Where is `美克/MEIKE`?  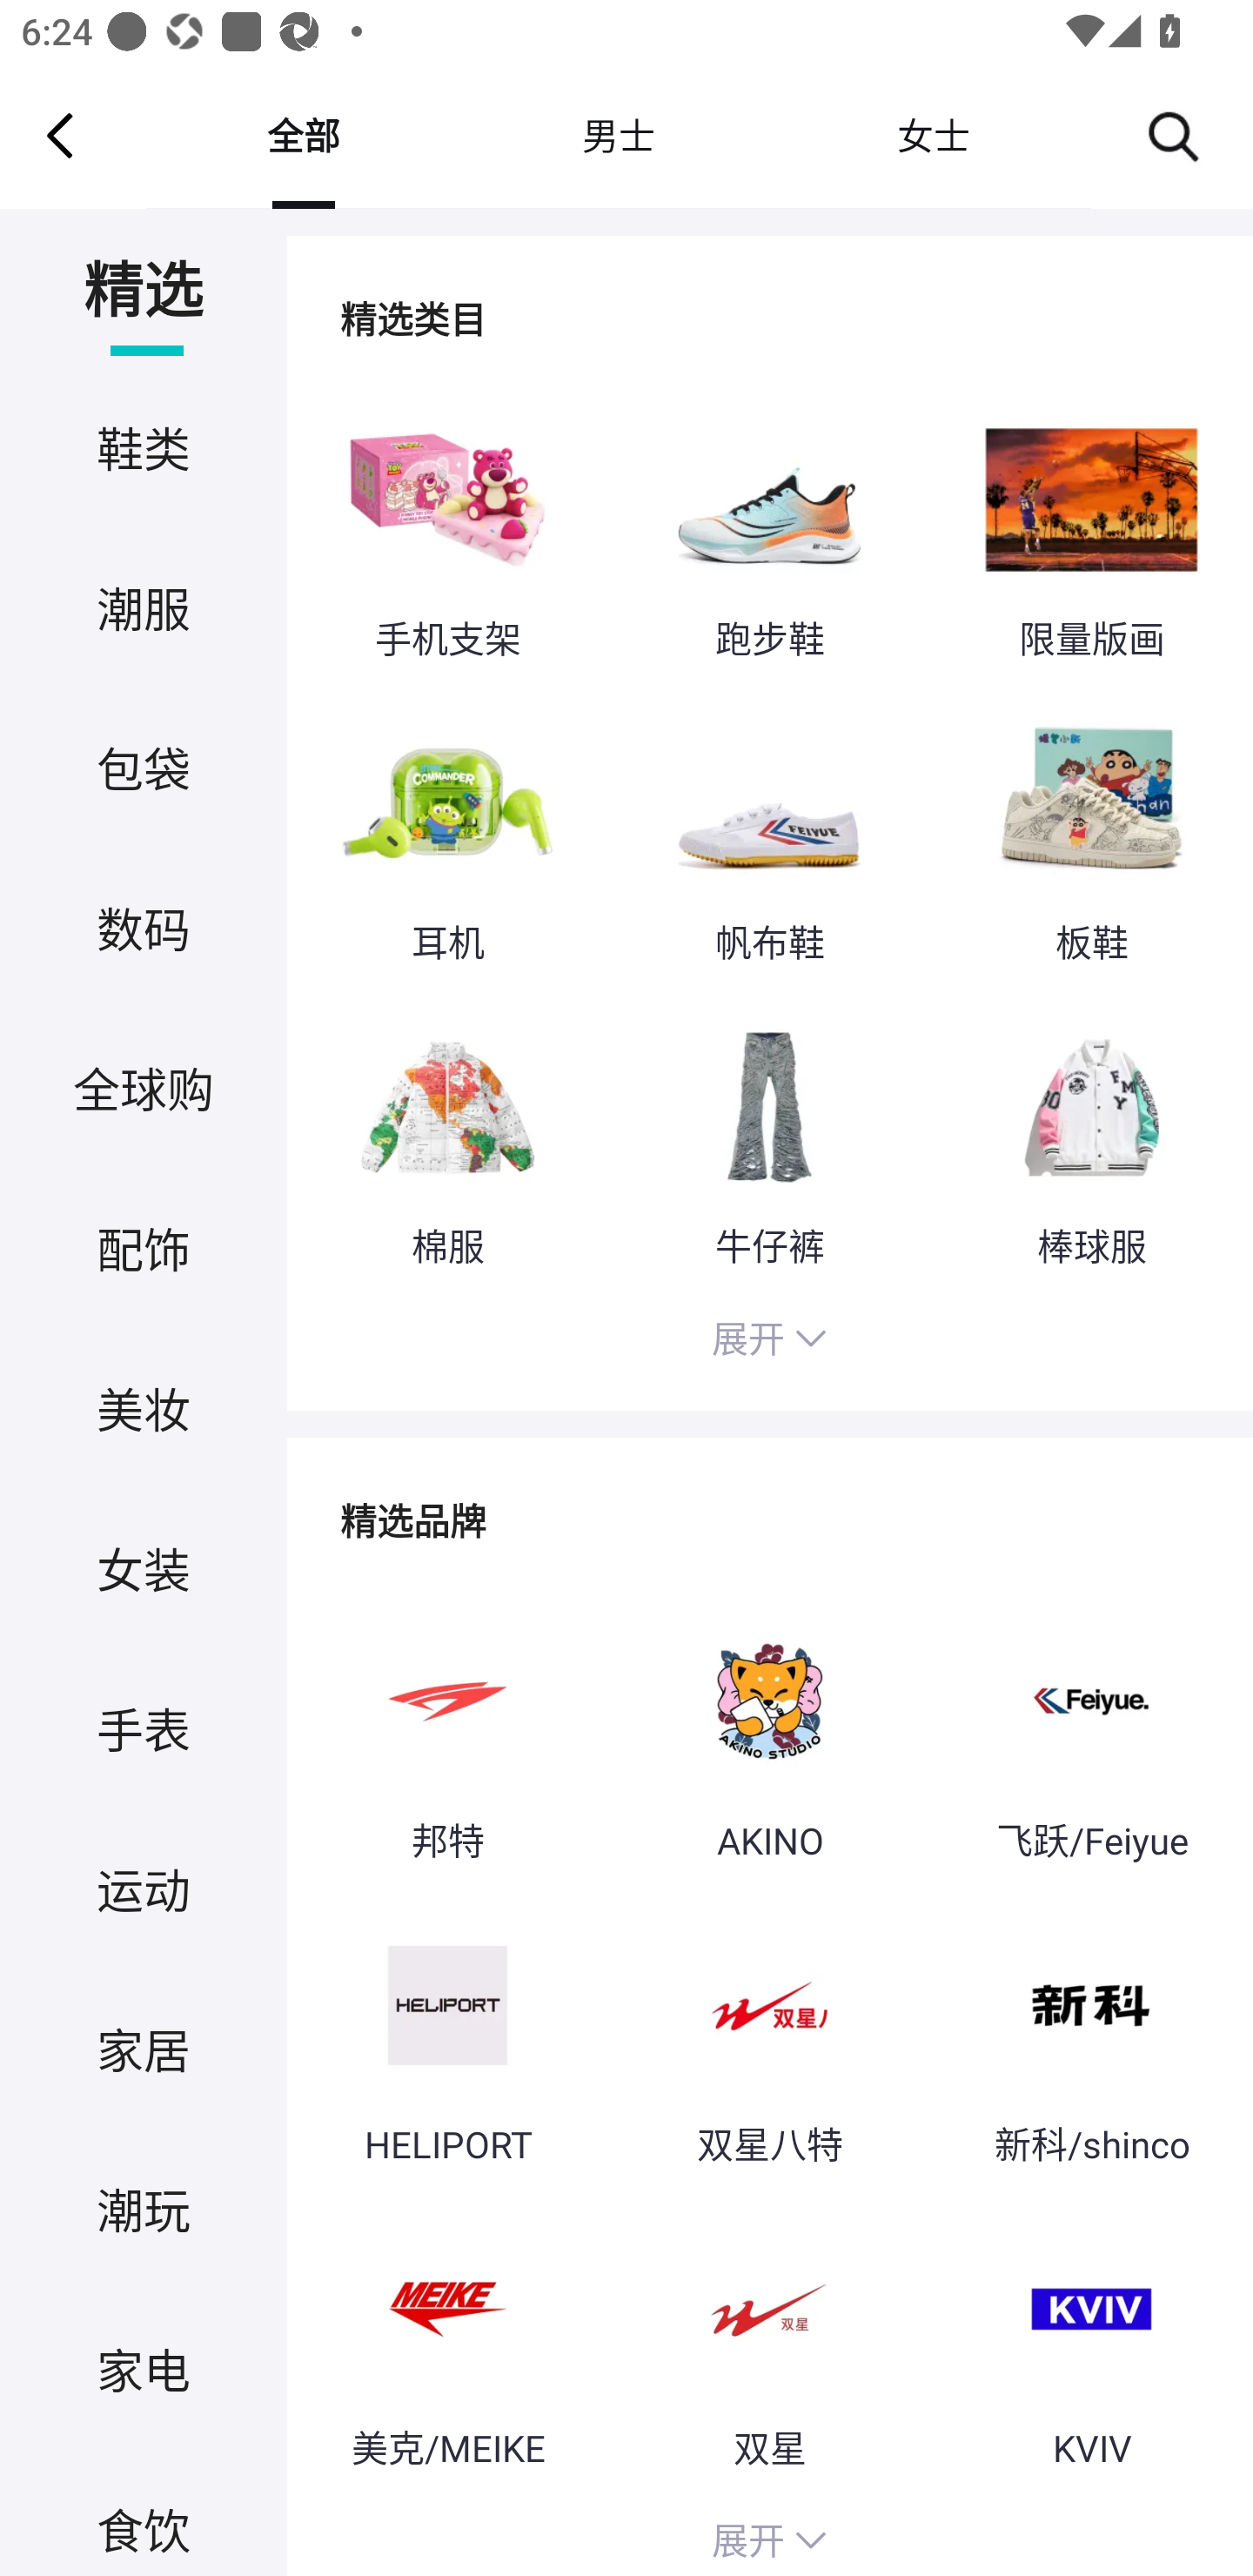
美克/MEIKE is located at coordinates (447, 2344).